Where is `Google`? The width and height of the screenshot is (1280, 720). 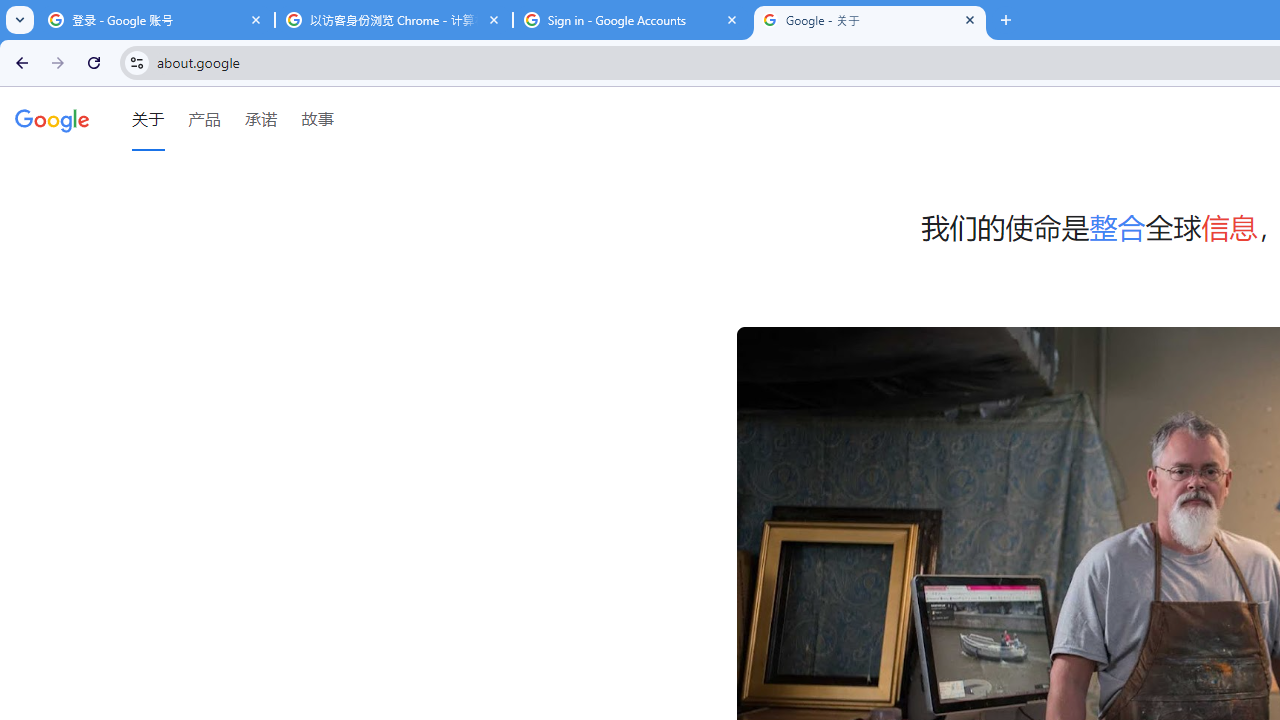 Google is located at coordinates (52, 119).